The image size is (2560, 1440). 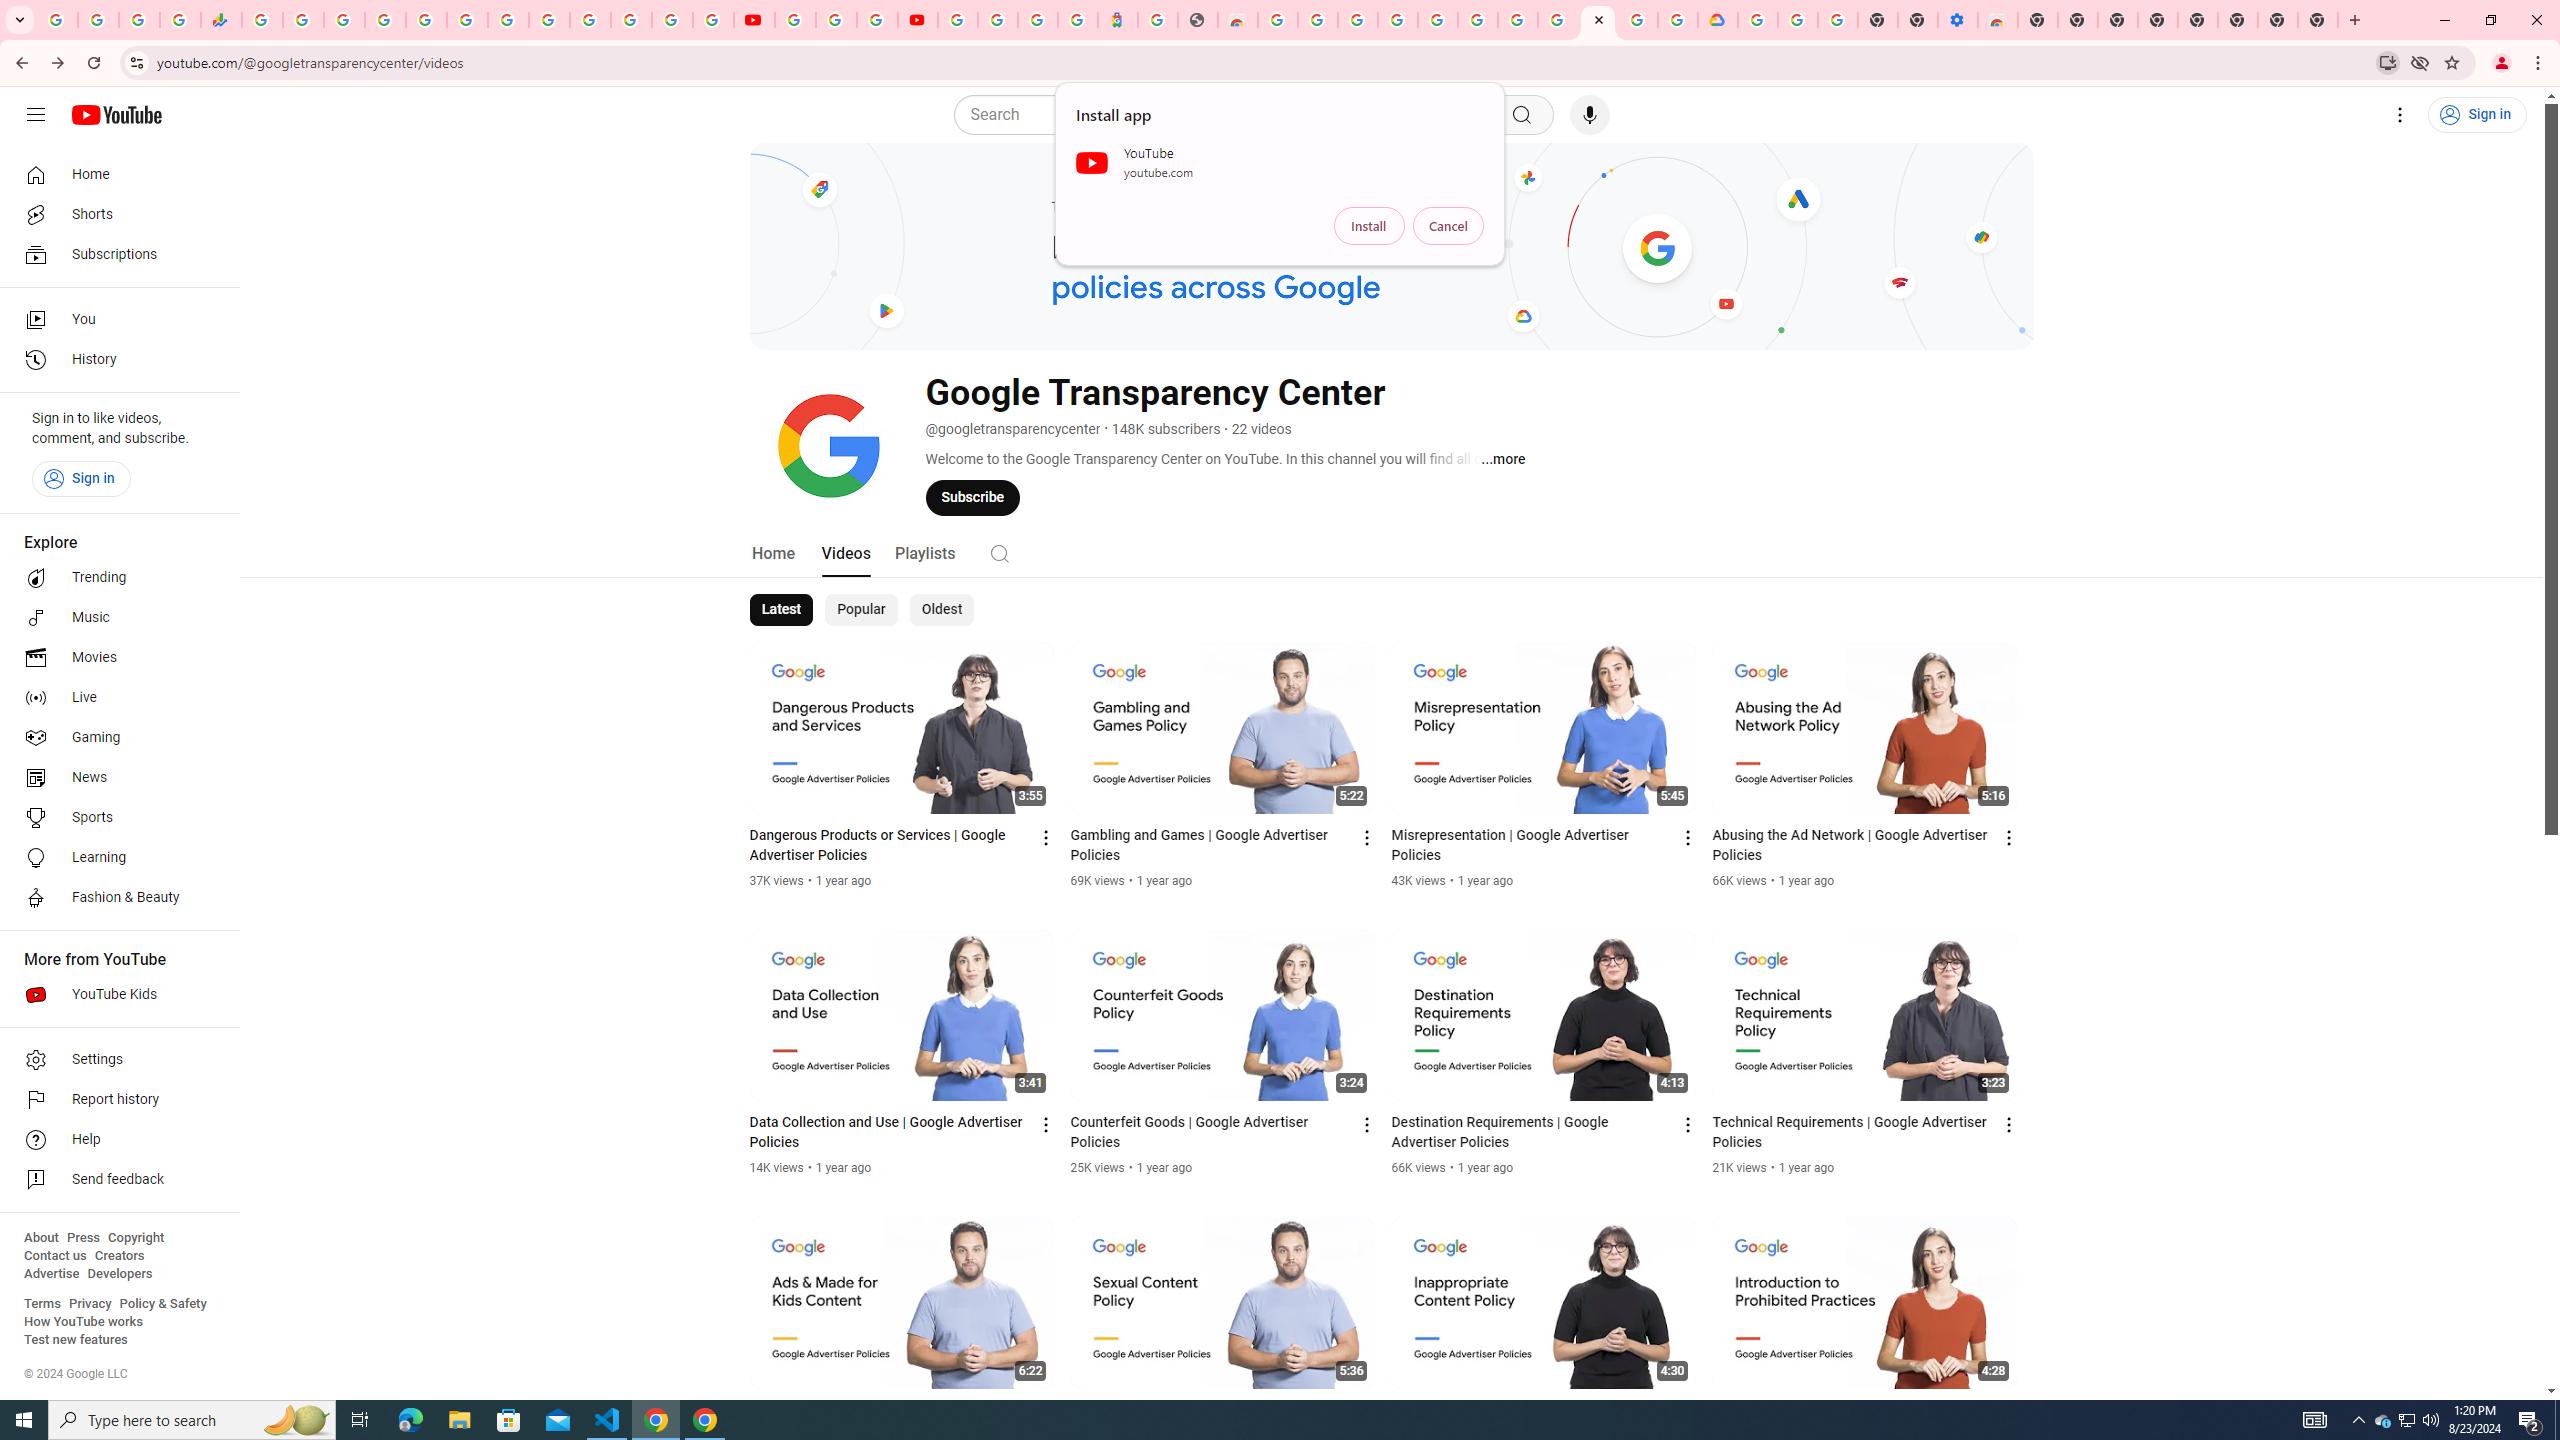 I want to click on Content Creator Programs & Opportunities - YouTube Creators, so click(x=918, y=20).